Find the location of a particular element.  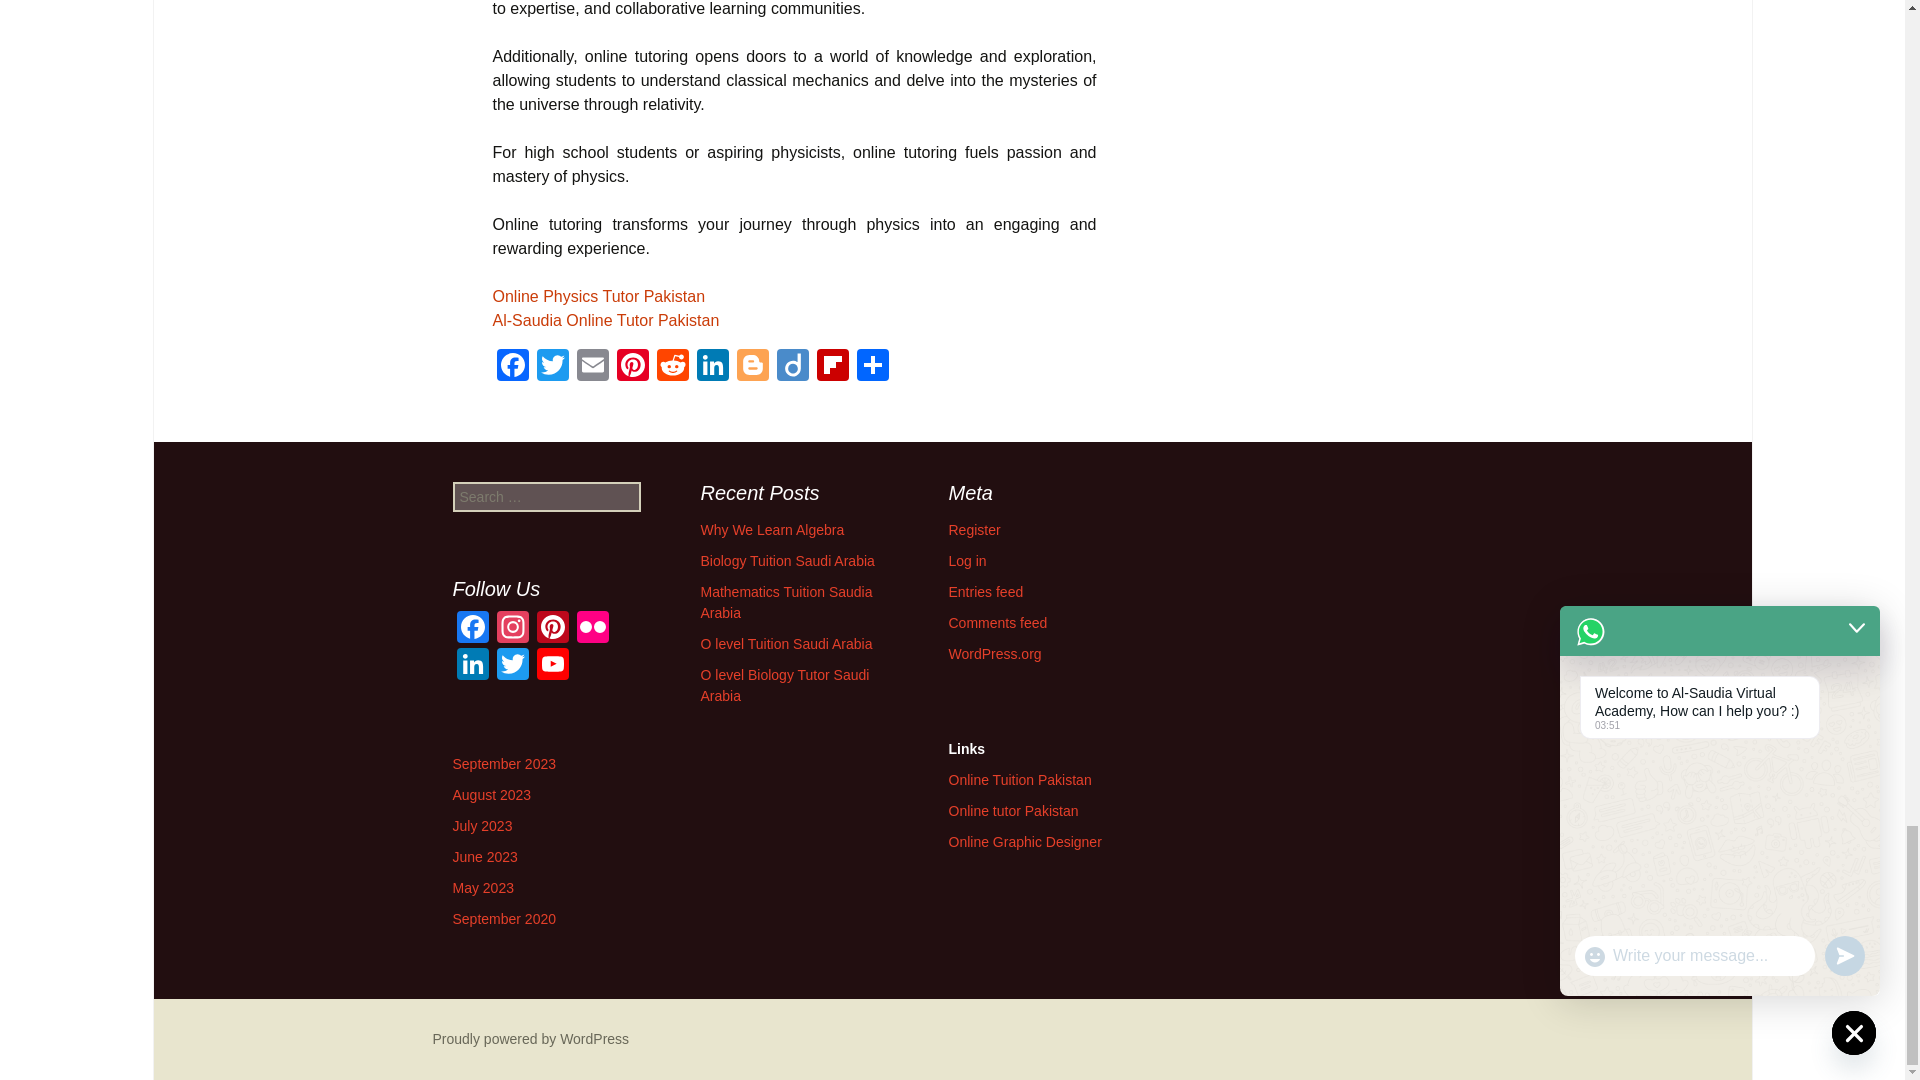

Email is located at coordinates (592, 366).